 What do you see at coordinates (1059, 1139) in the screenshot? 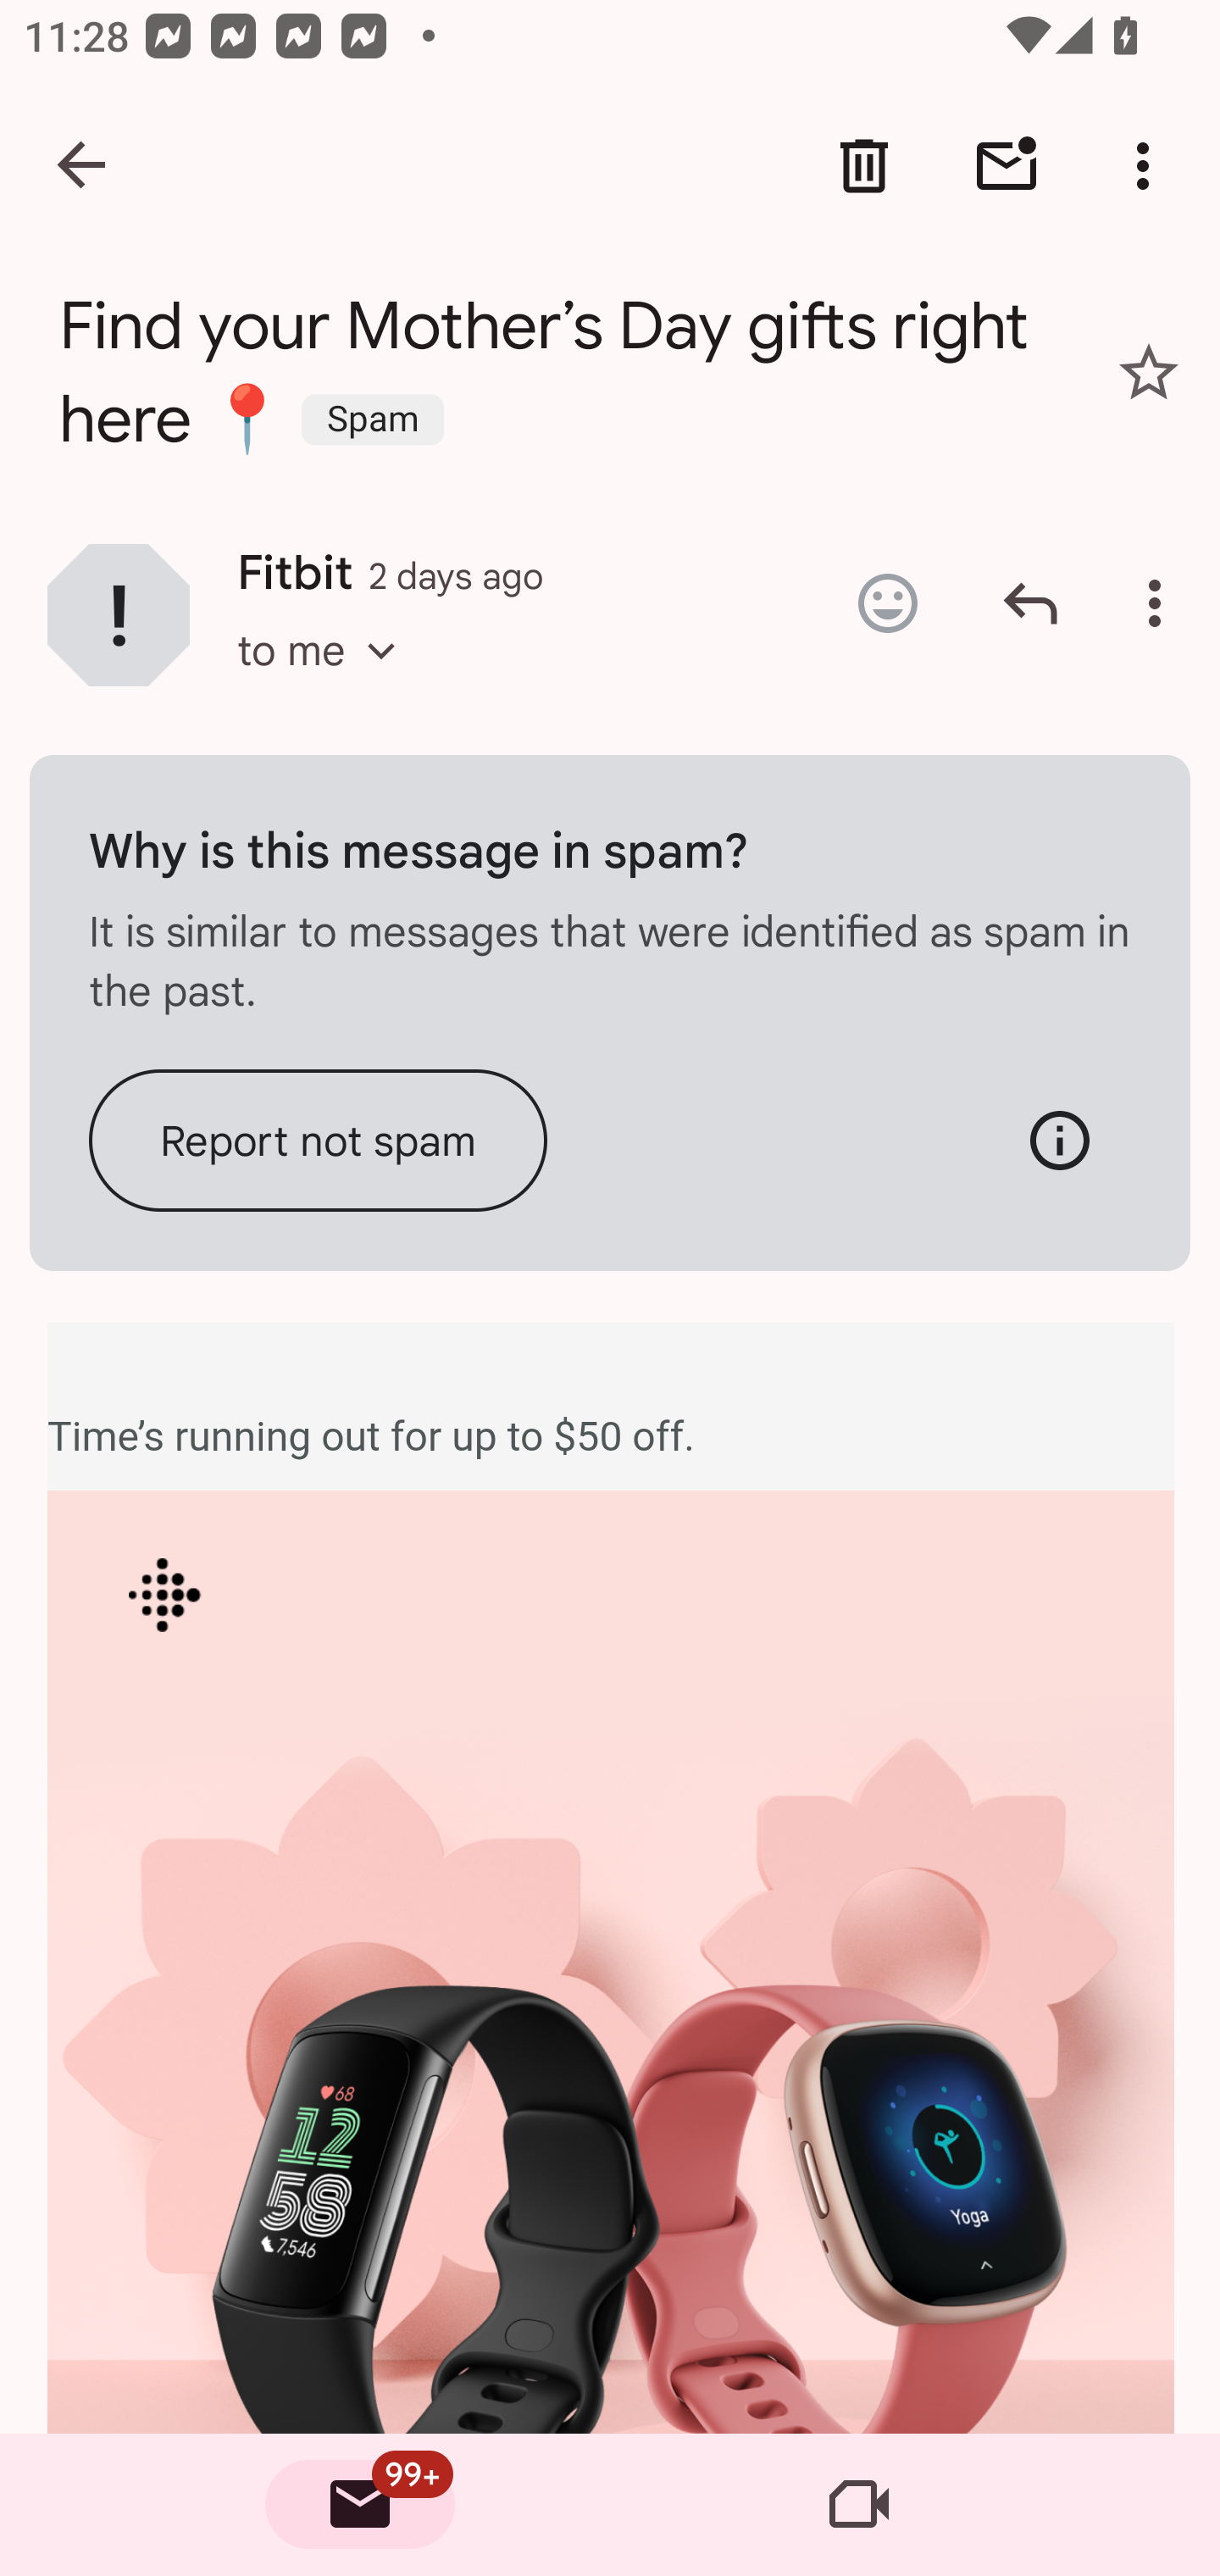
I see `More information` at bounding box center [1059, 1139].